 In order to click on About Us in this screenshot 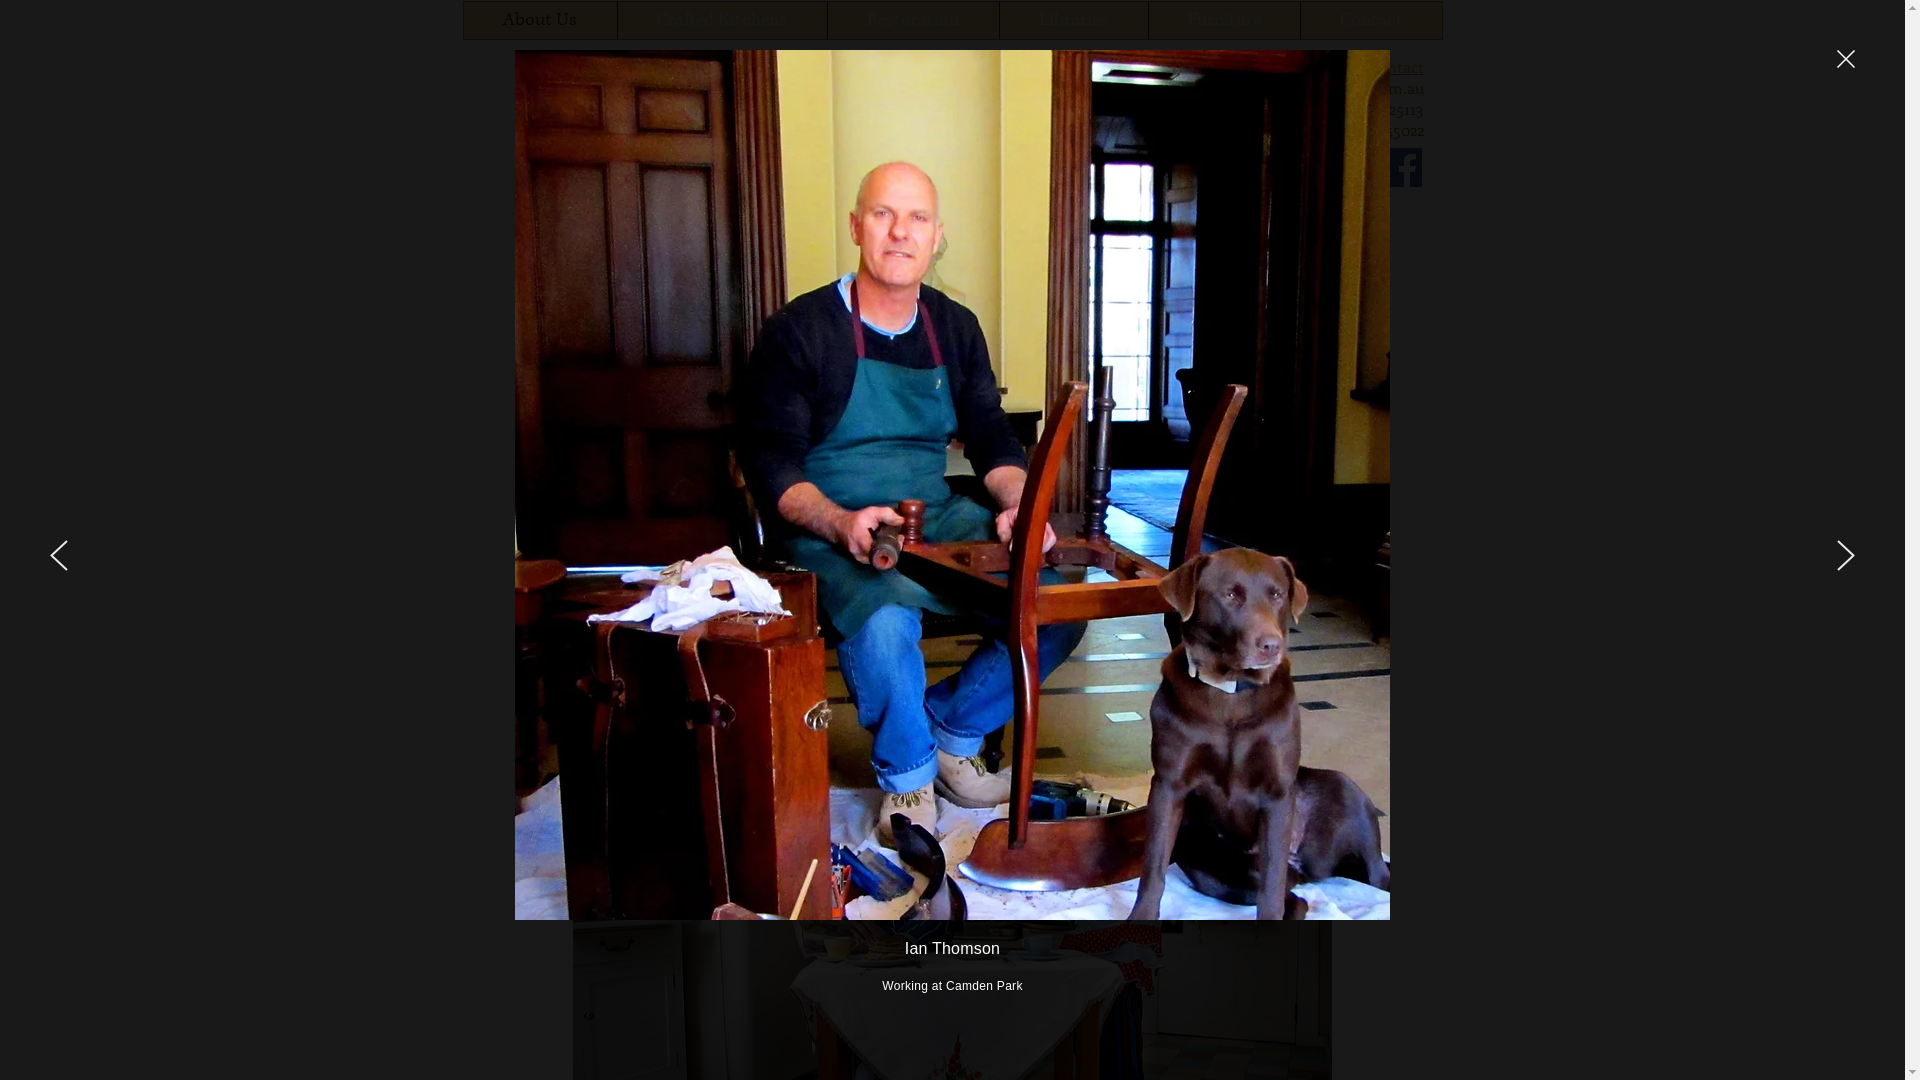, I will do `click(540, 20)`.